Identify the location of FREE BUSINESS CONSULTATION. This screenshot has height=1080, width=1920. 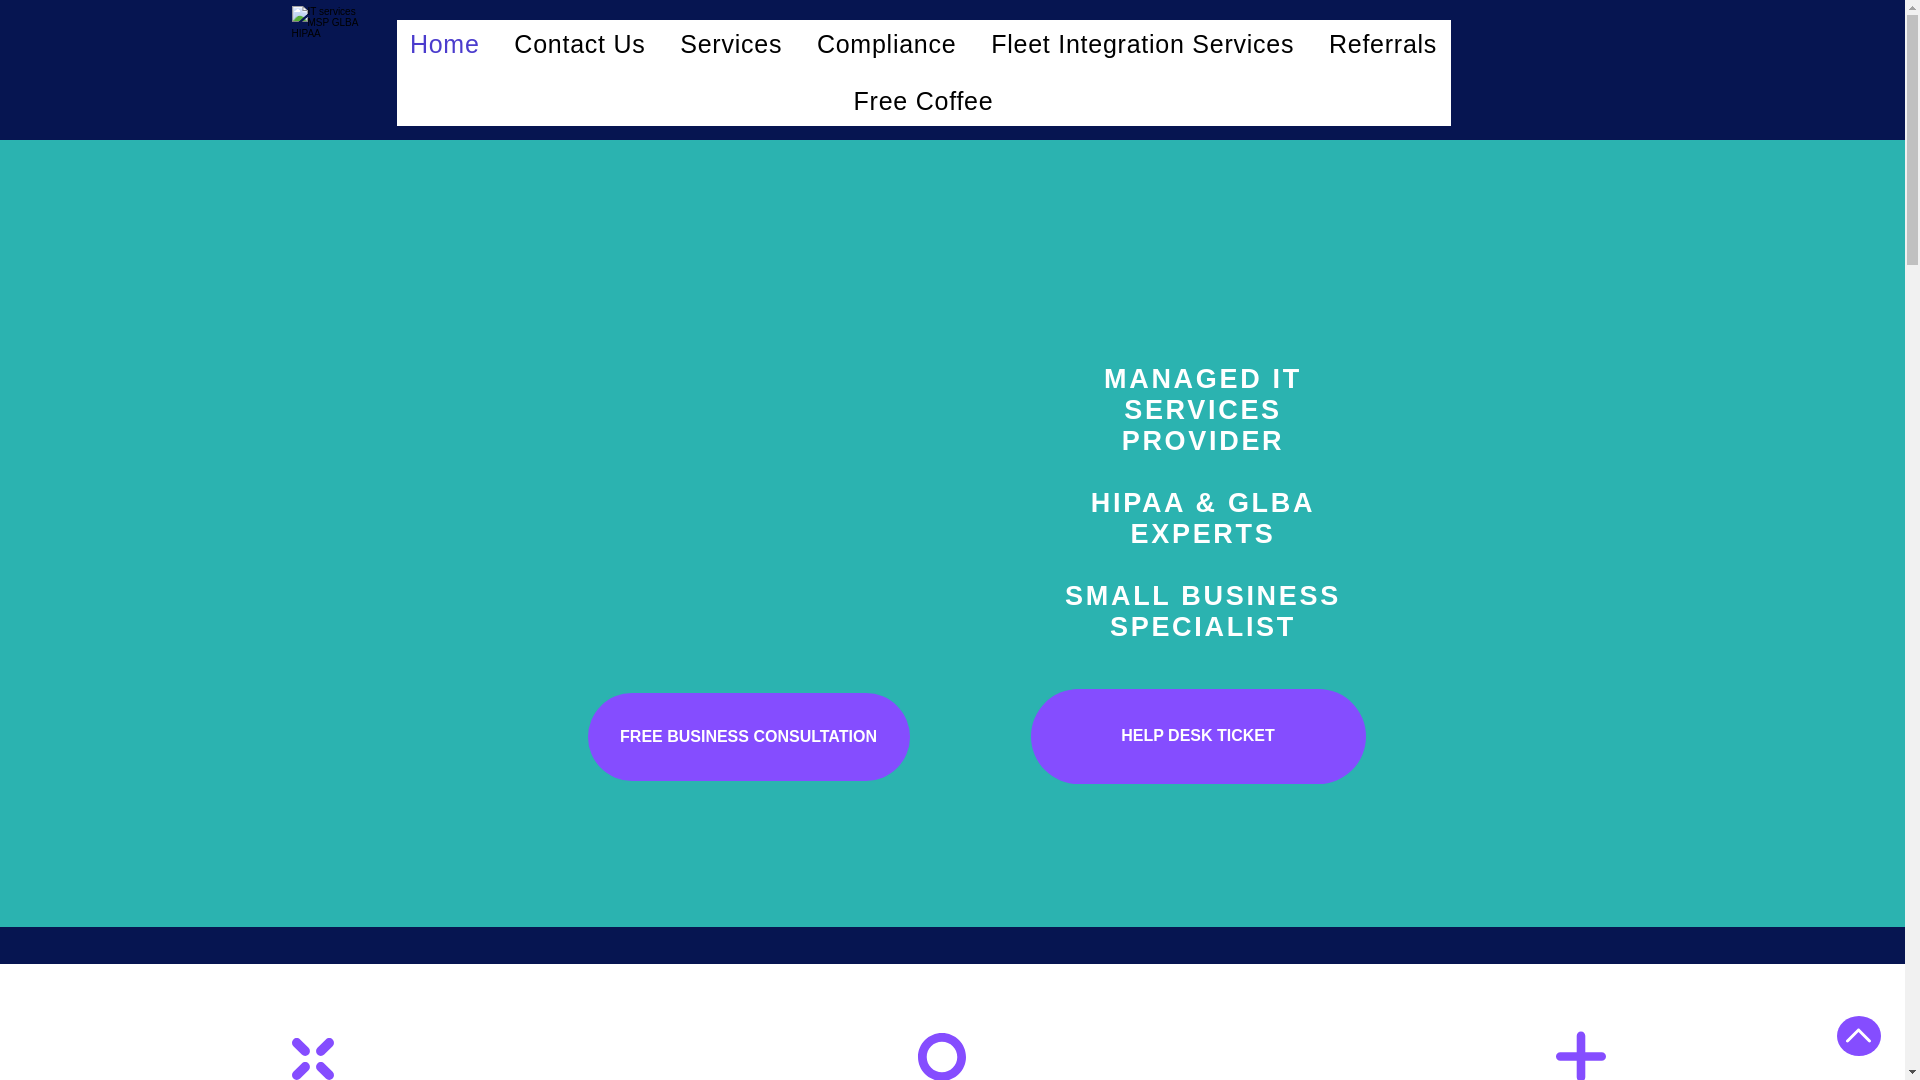
(748, 736).